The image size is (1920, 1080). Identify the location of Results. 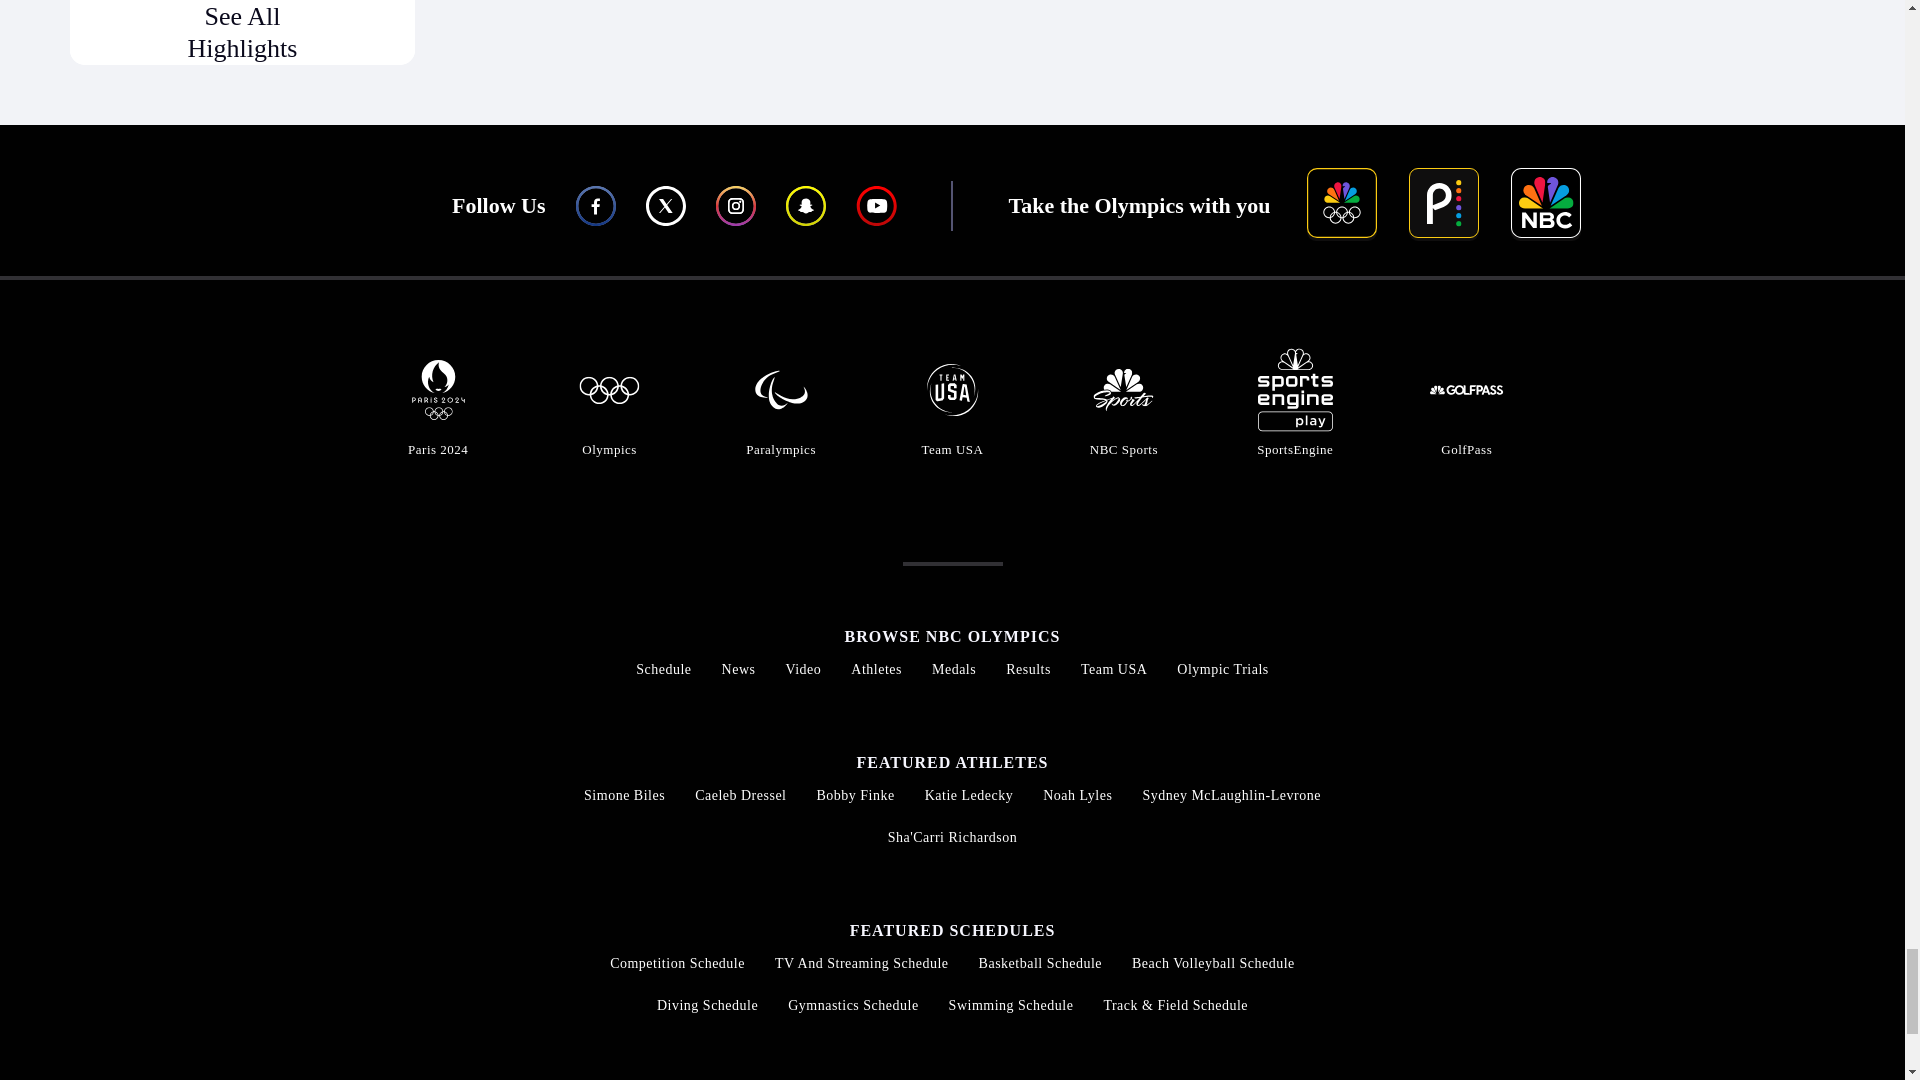
(1028, 670).